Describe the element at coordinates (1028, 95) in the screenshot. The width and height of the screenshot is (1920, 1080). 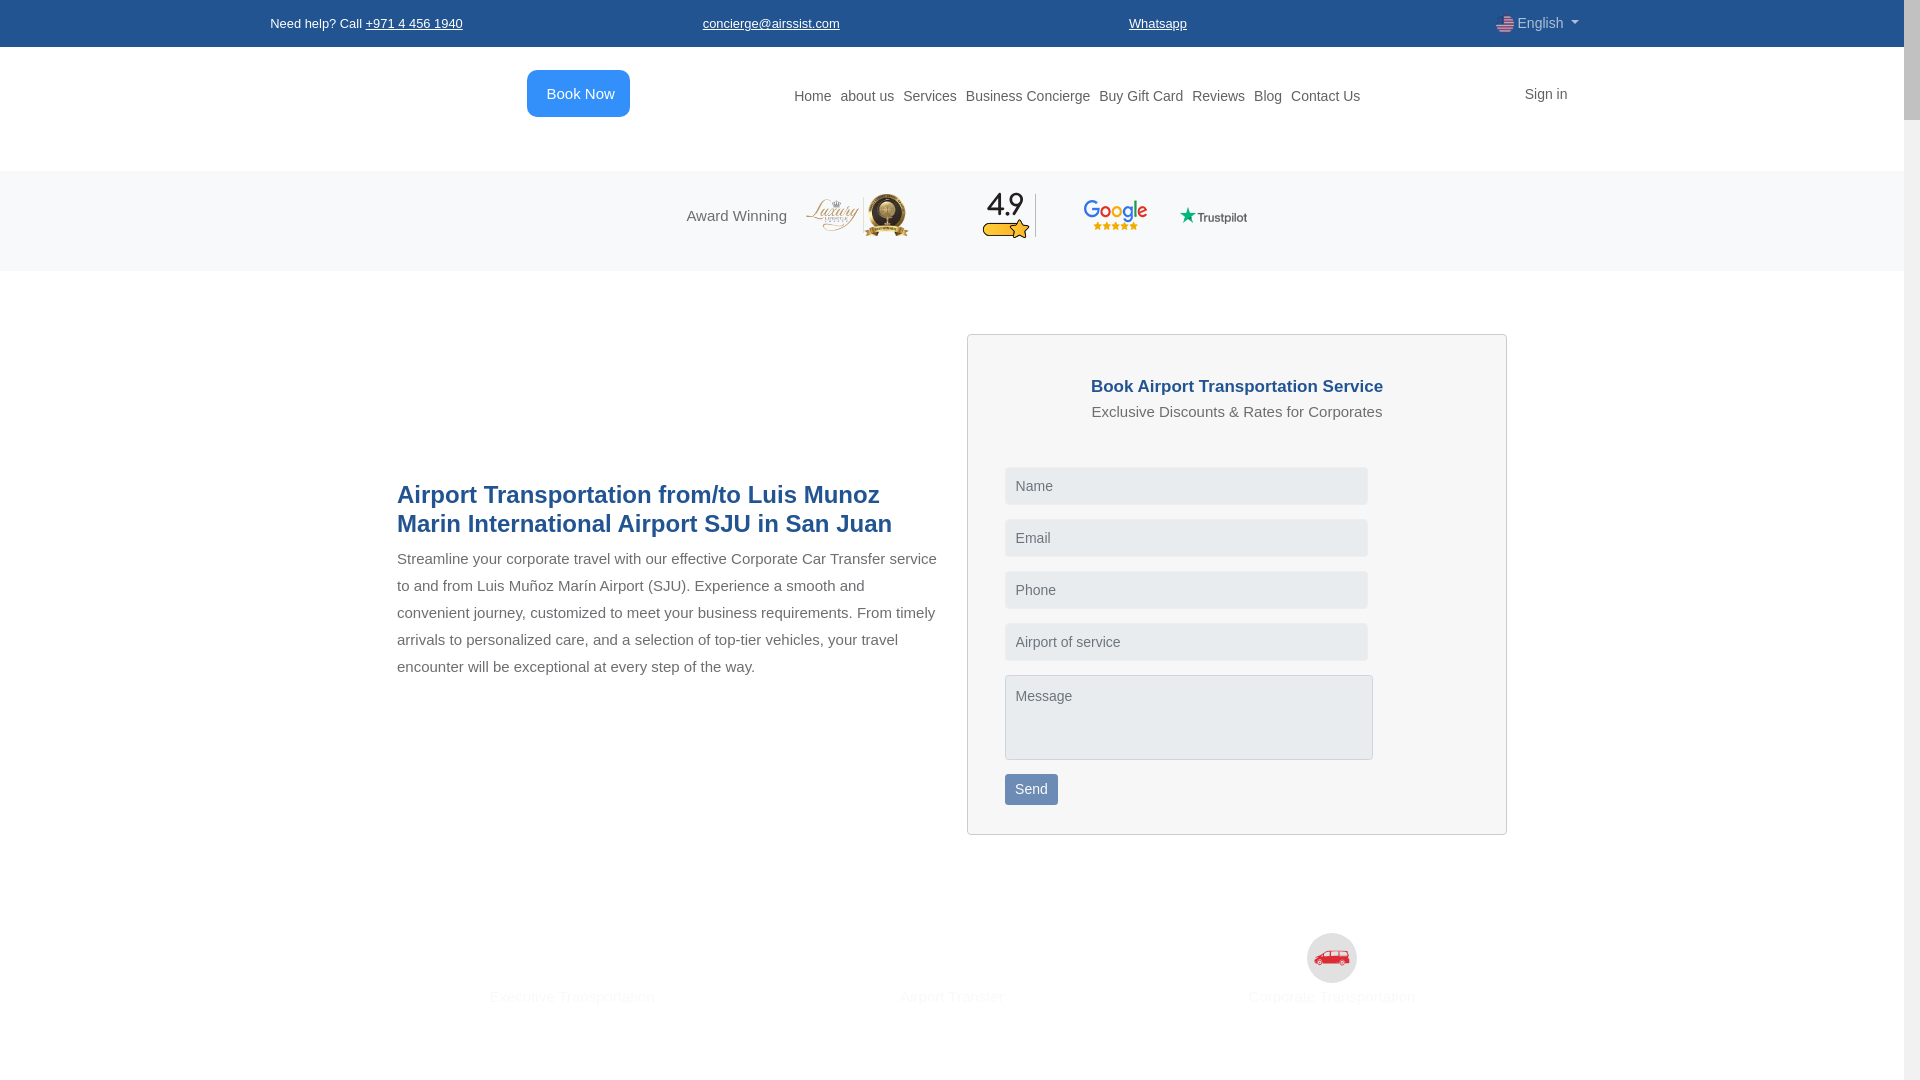
I see `Business Concierge` at that location.